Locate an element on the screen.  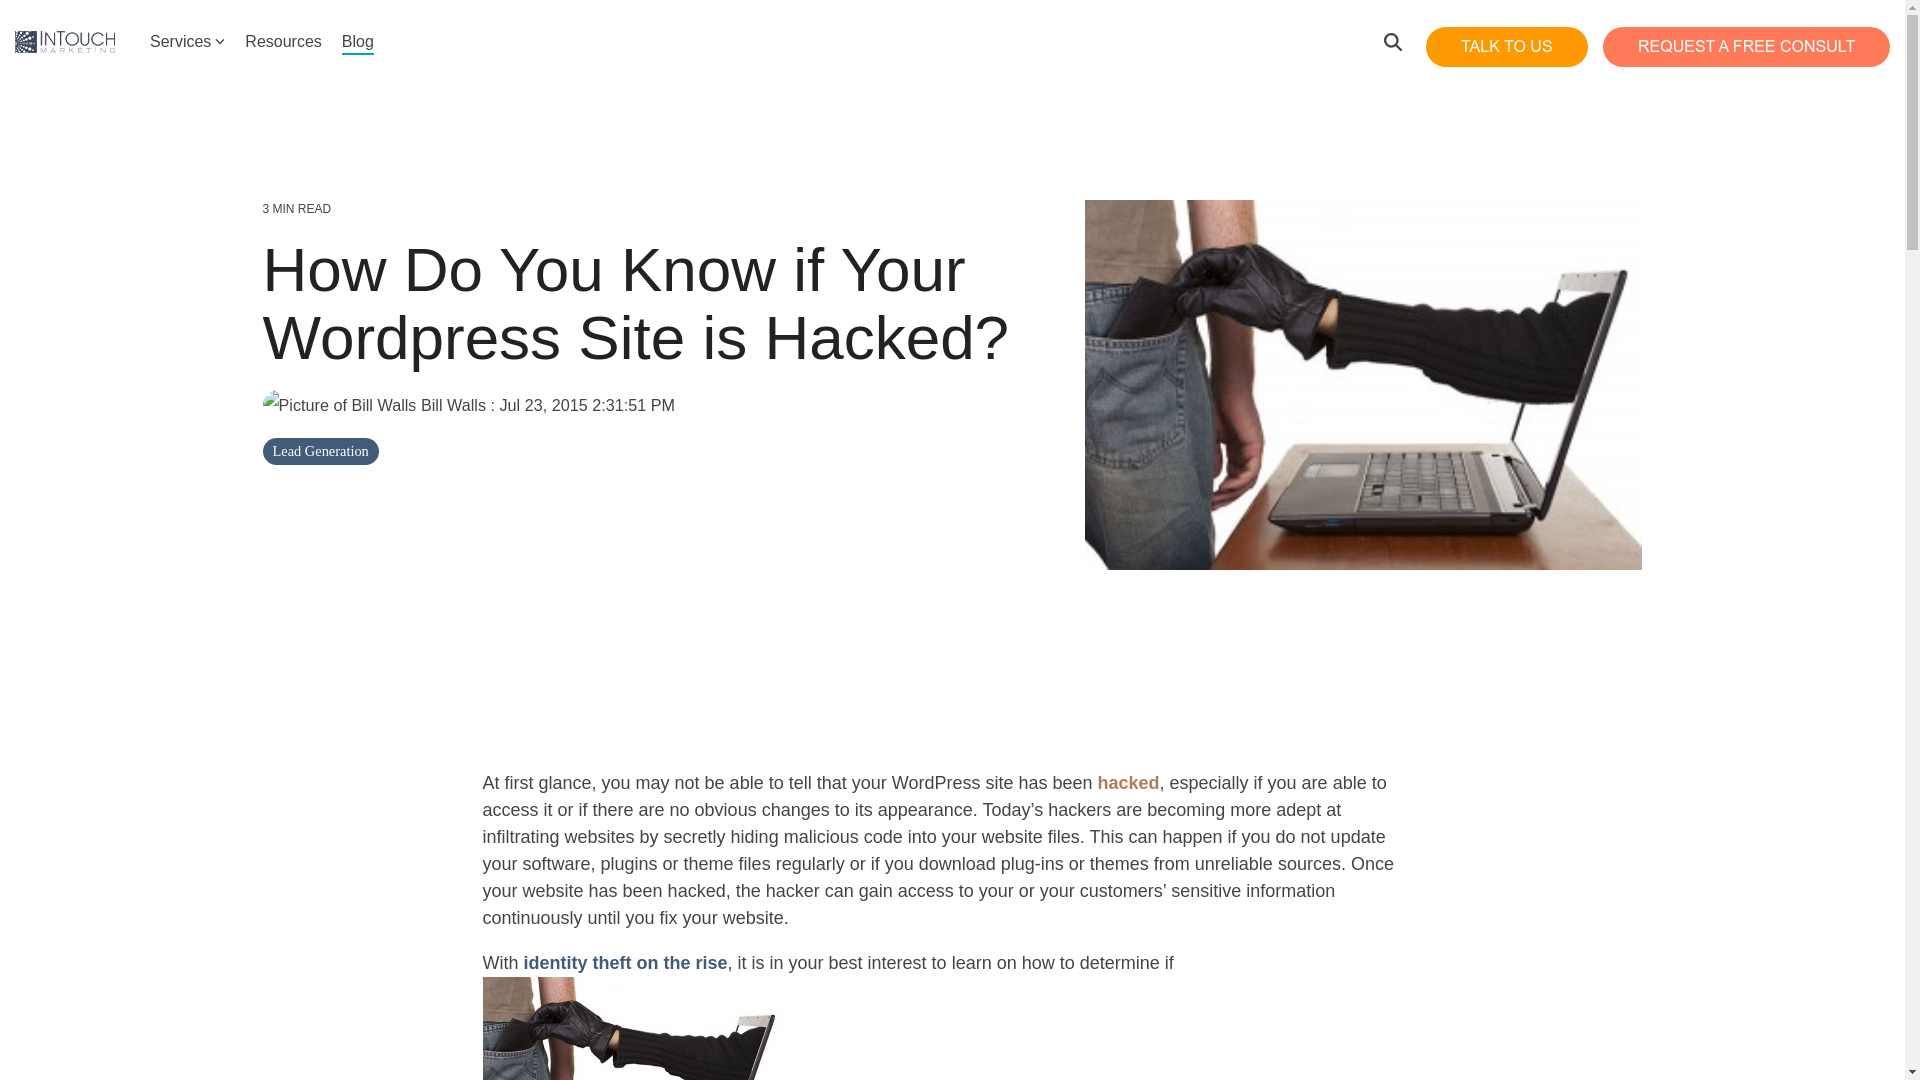
hacked is located at coordinates (1128, 782).